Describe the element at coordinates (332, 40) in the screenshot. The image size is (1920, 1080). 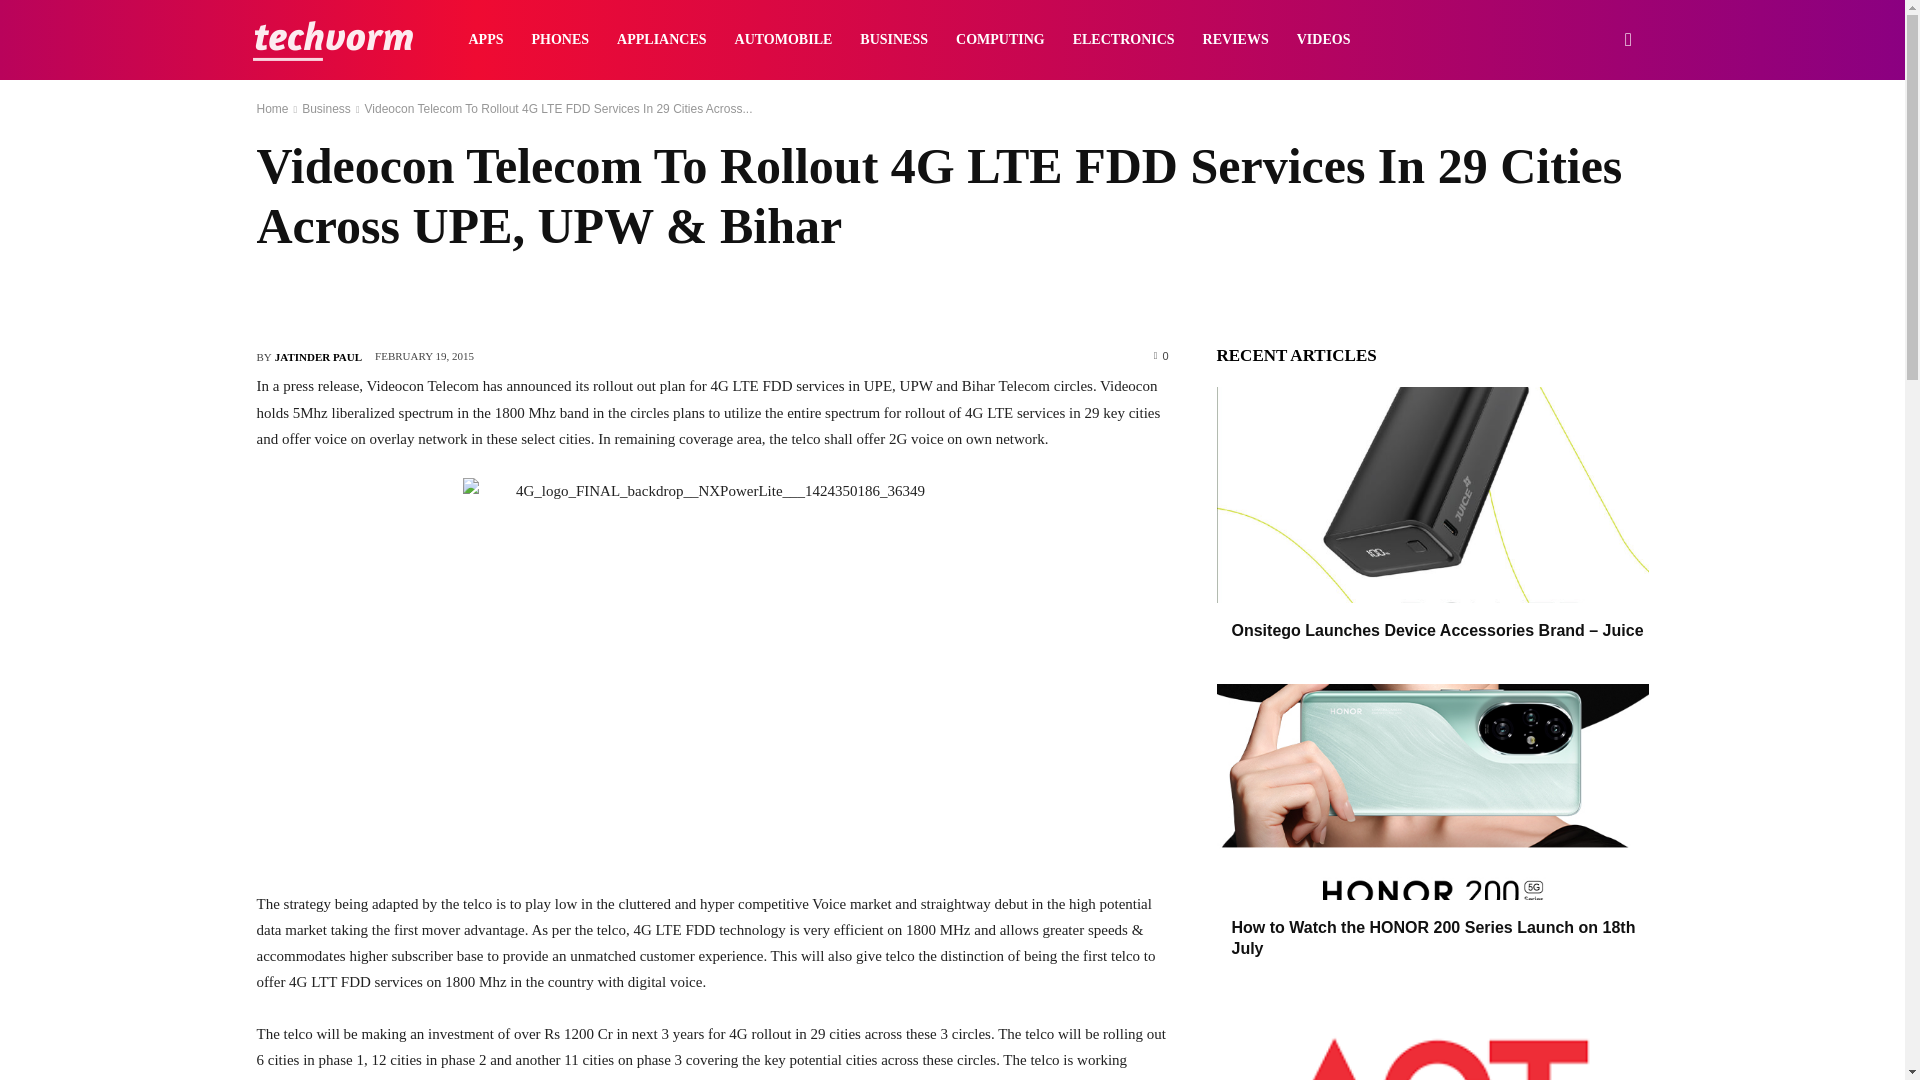
I see `TechVorm` at that location.